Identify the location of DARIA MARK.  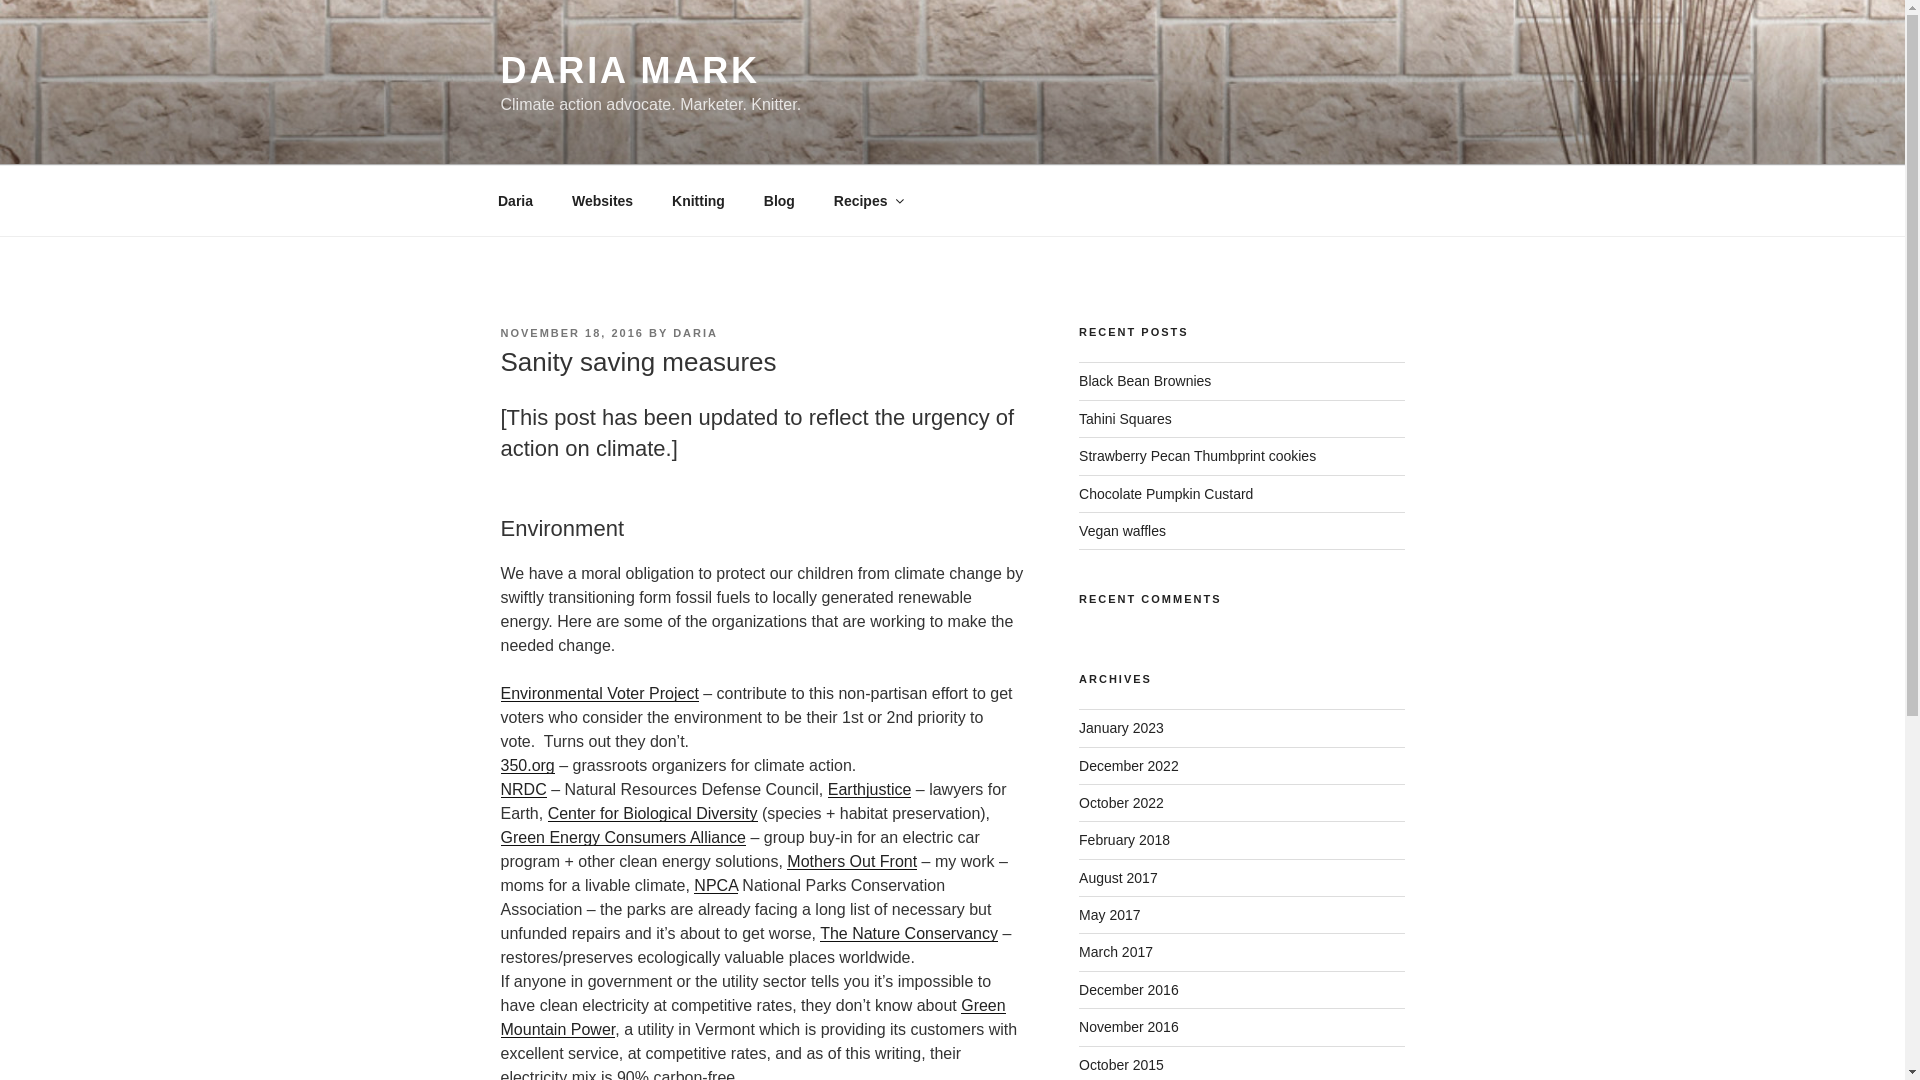
(628, 70).